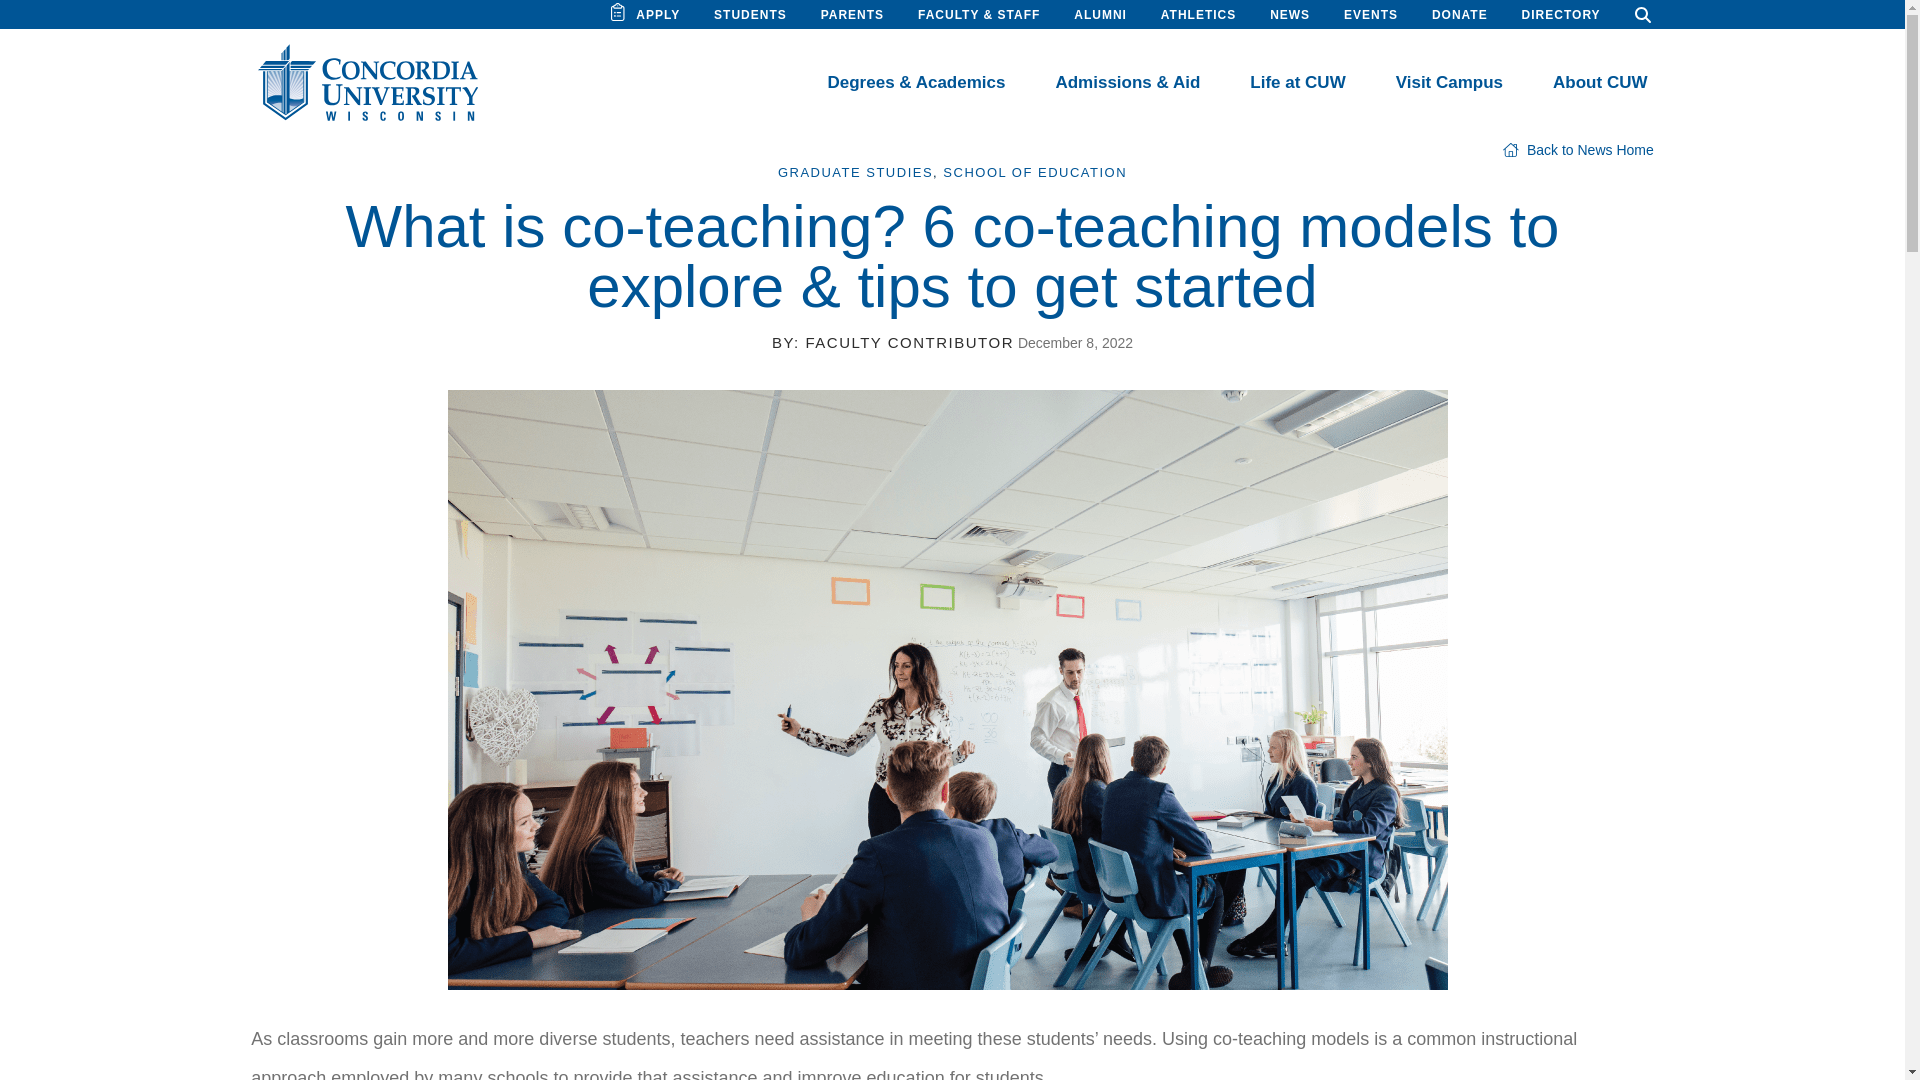  I want to click on APPLY, so click(657, 15).